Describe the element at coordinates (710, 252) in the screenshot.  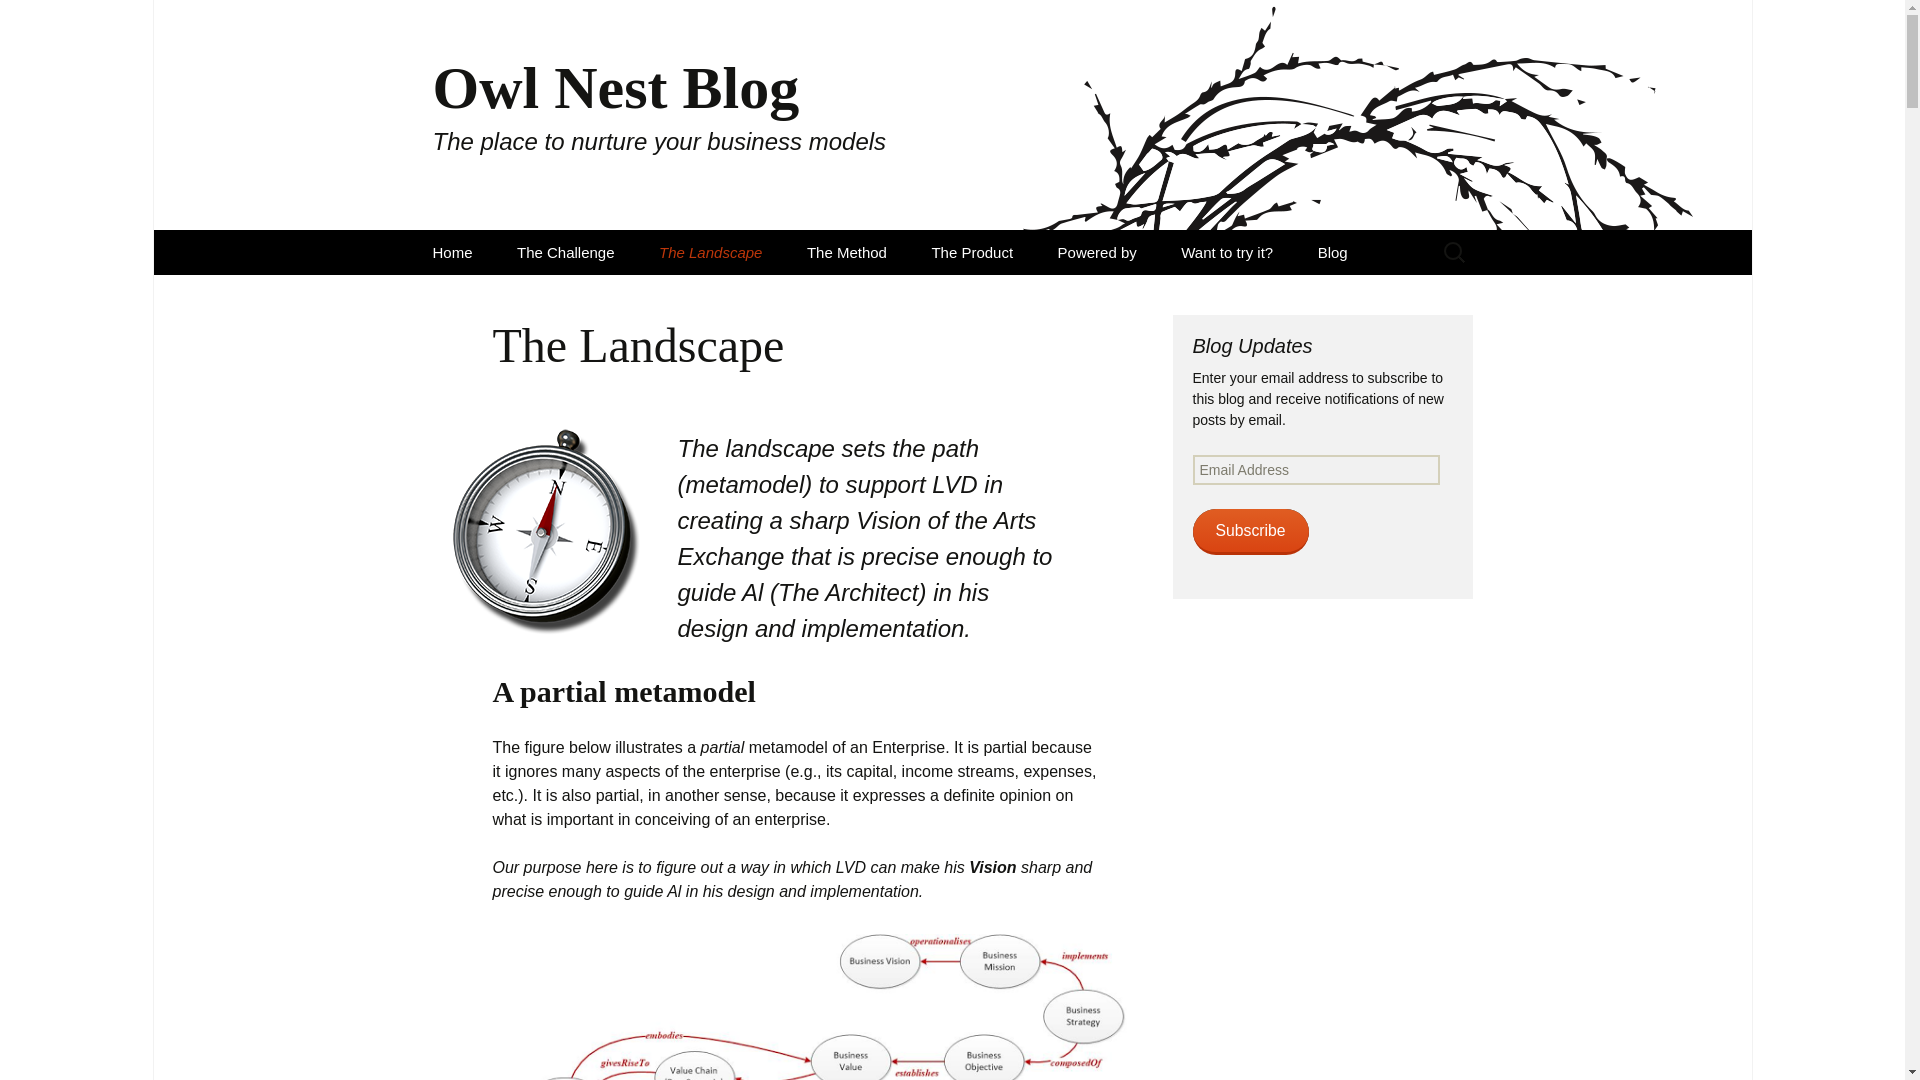
I see `The Method` at that location.